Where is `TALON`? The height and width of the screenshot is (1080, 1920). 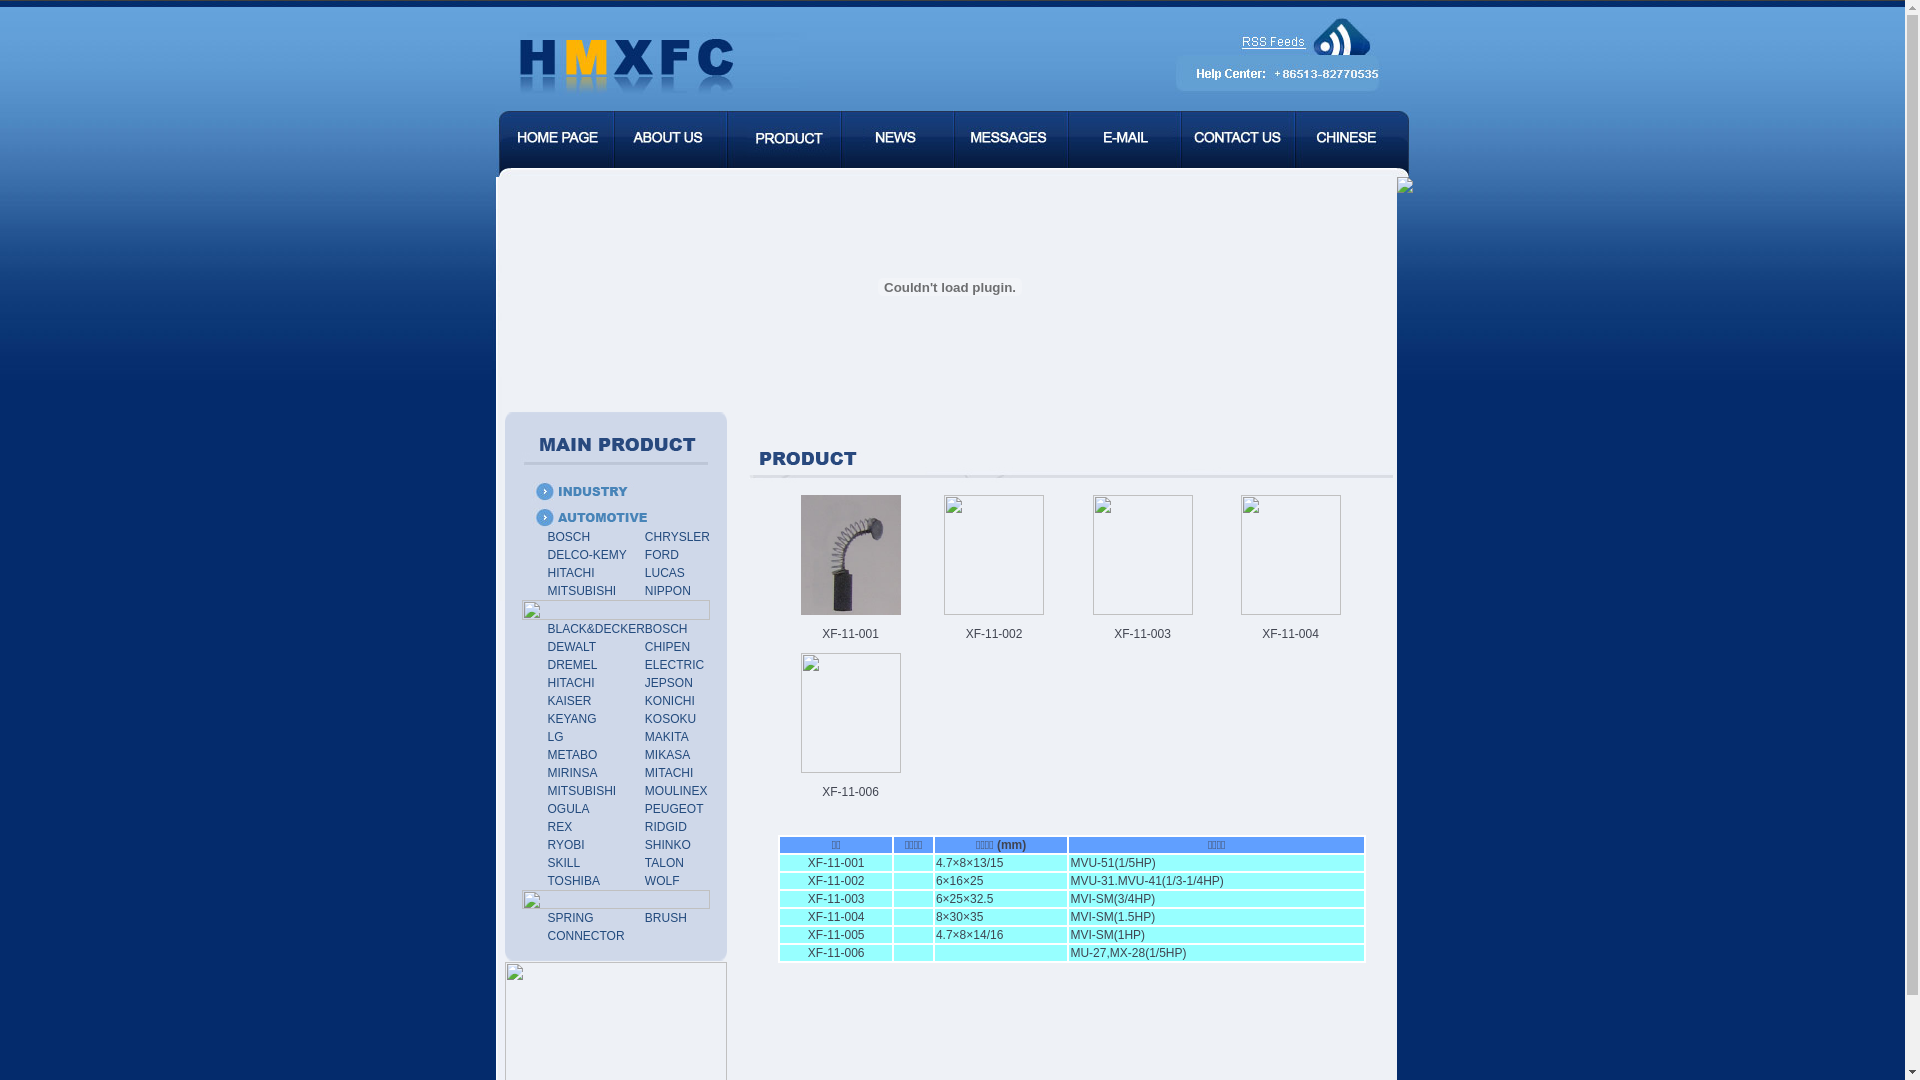
TALON is located at coordinates (664, 863).